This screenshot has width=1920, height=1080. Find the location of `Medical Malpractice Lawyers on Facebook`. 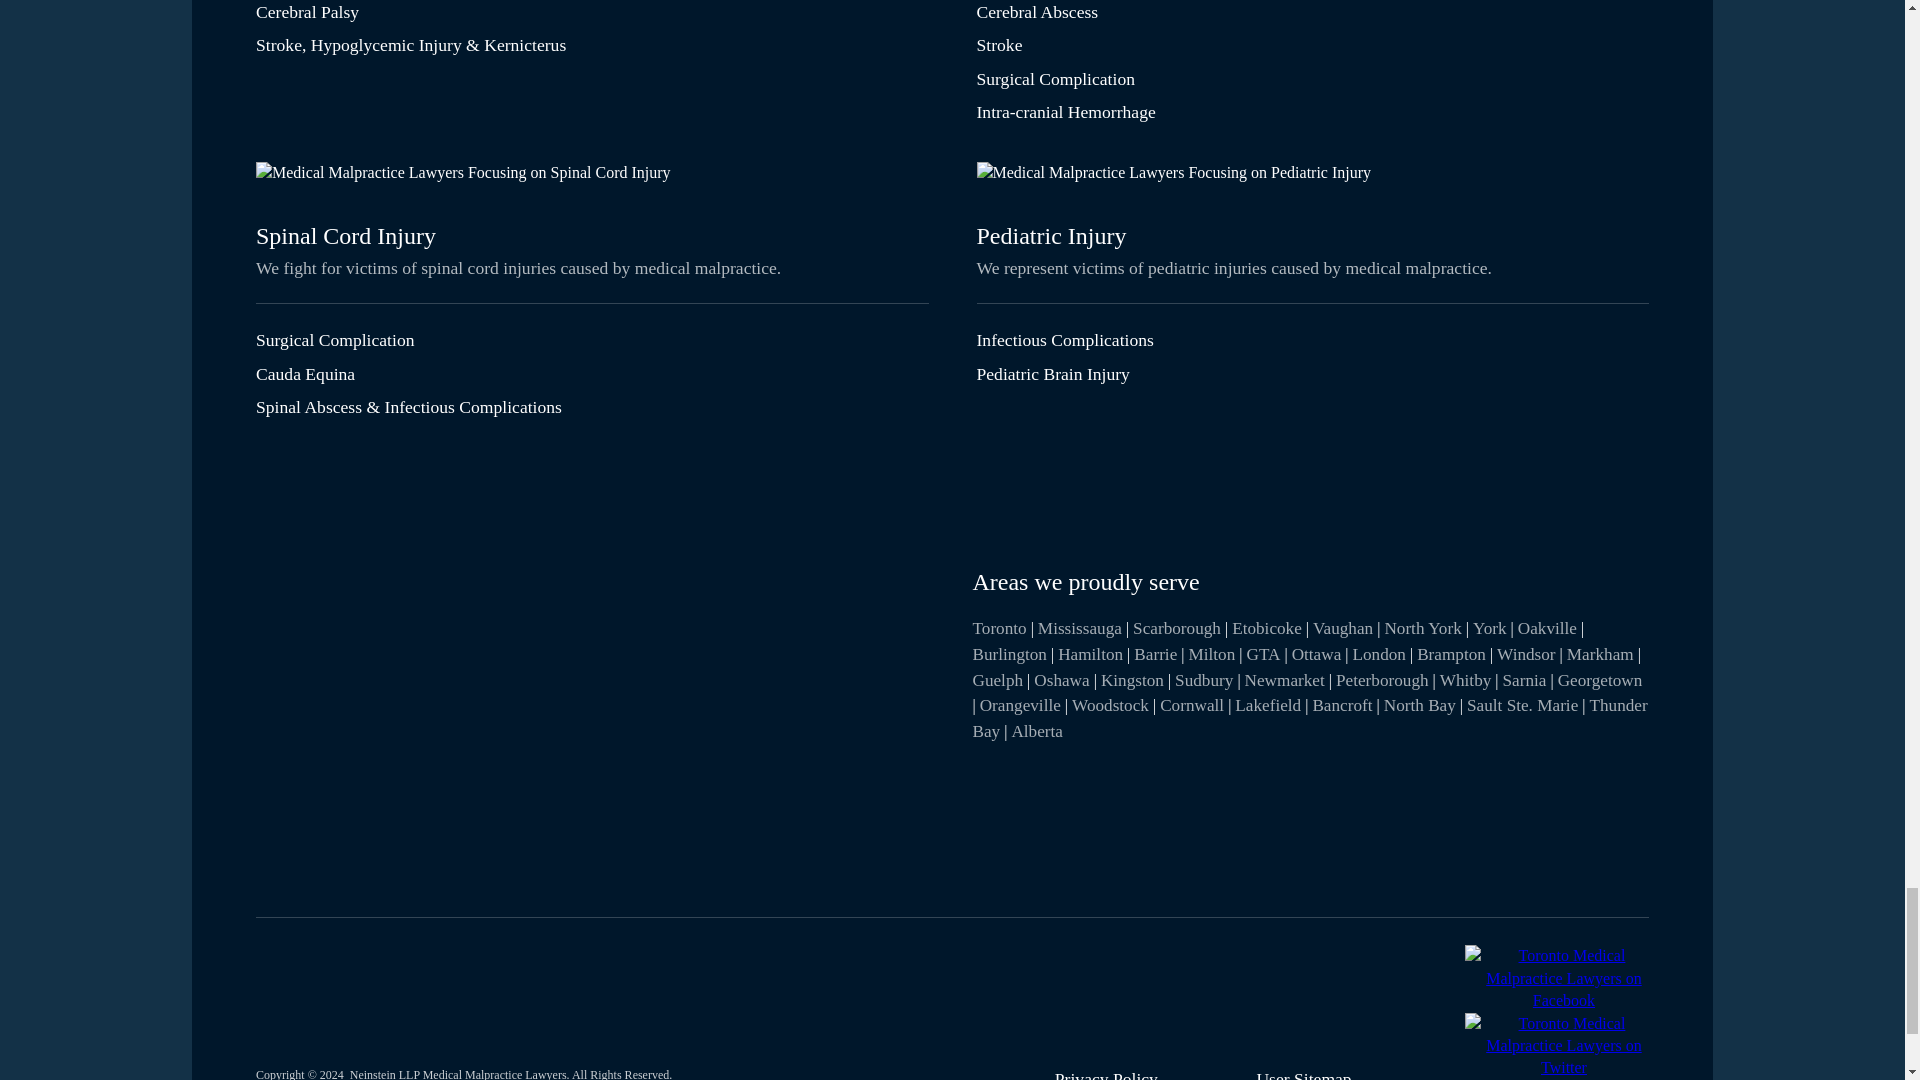

Medical Malpractice Lawyers on Facebook is located at coordinates (1564, 1000).